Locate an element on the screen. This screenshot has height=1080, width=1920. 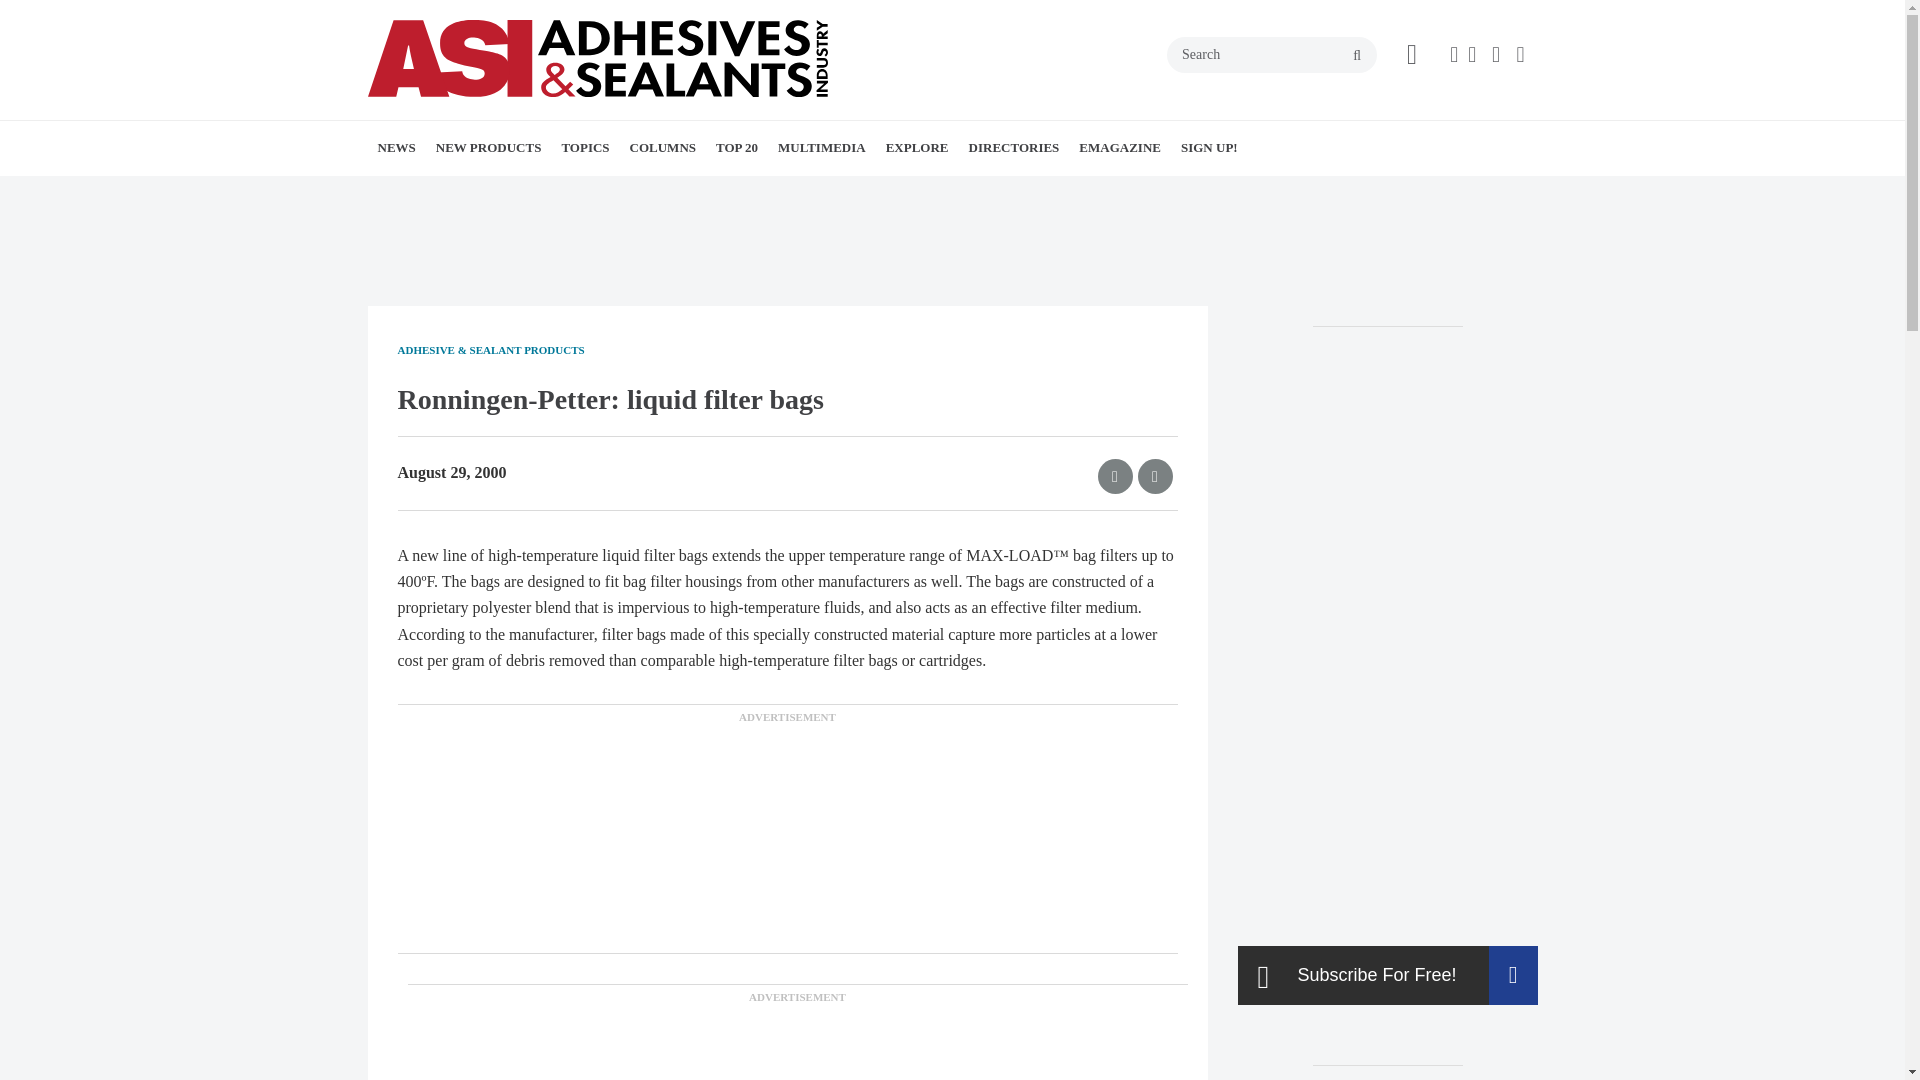
STRATEGIC SOLUTIONS is located at coordinates (768, 192).